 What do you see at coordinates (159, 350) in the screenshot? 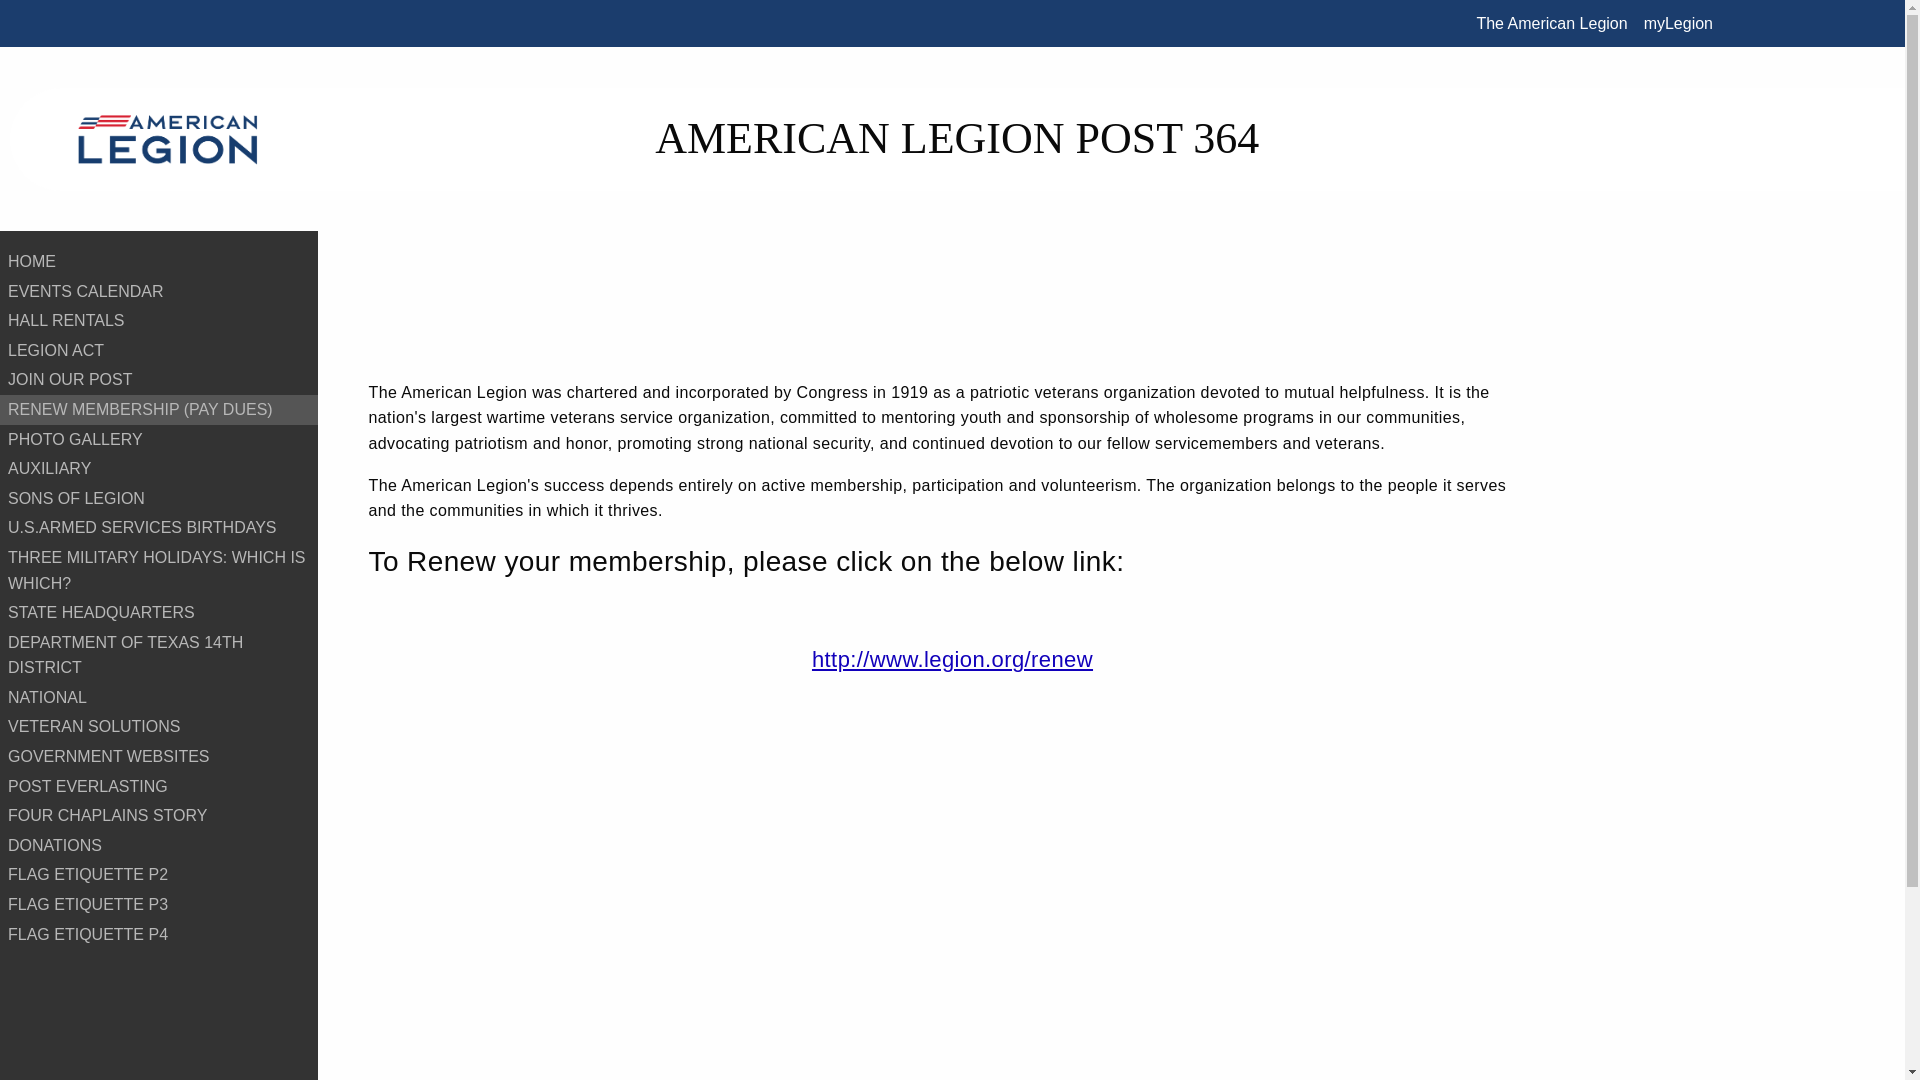
I see `LEGION ACT` at bounding box center [159, 350].